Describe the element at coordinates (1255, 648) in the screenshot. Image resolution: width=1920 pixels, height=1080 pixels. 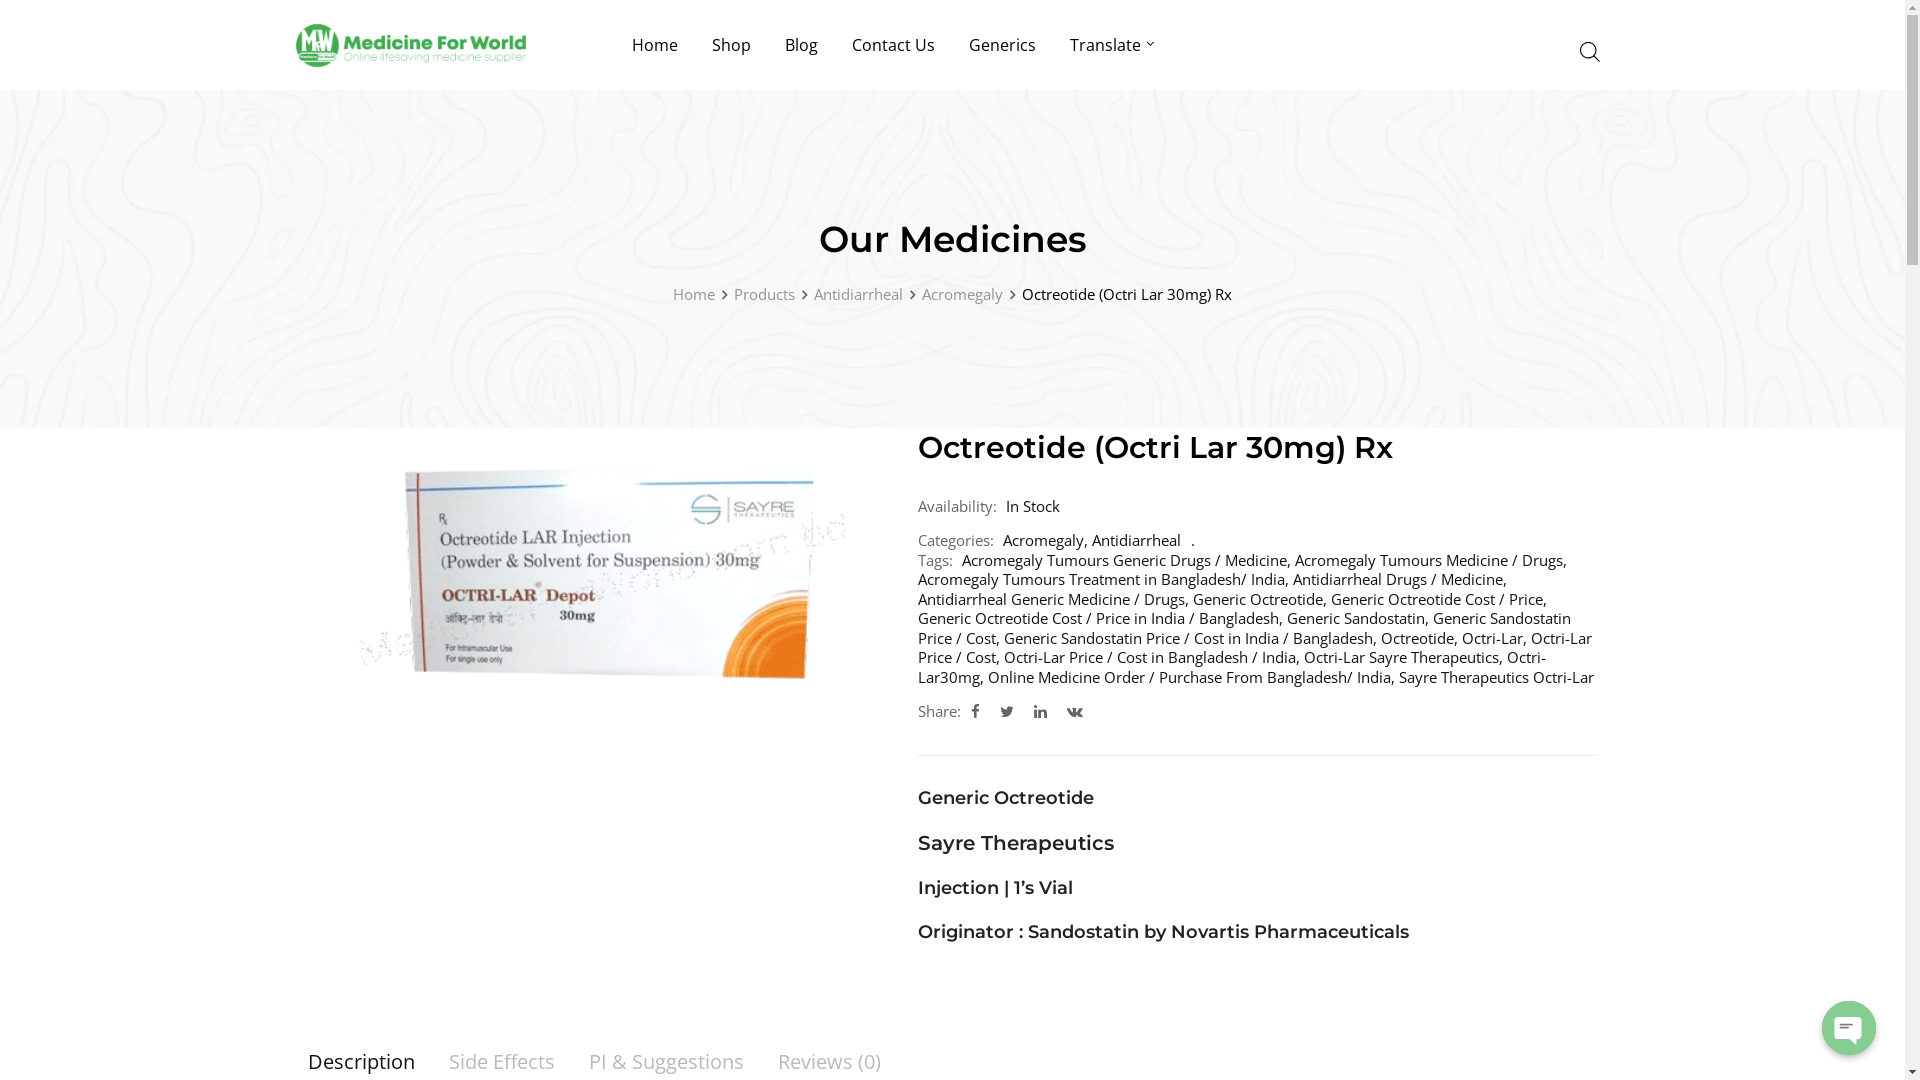
I see `Octri-Lar Price / Cost` at that location.